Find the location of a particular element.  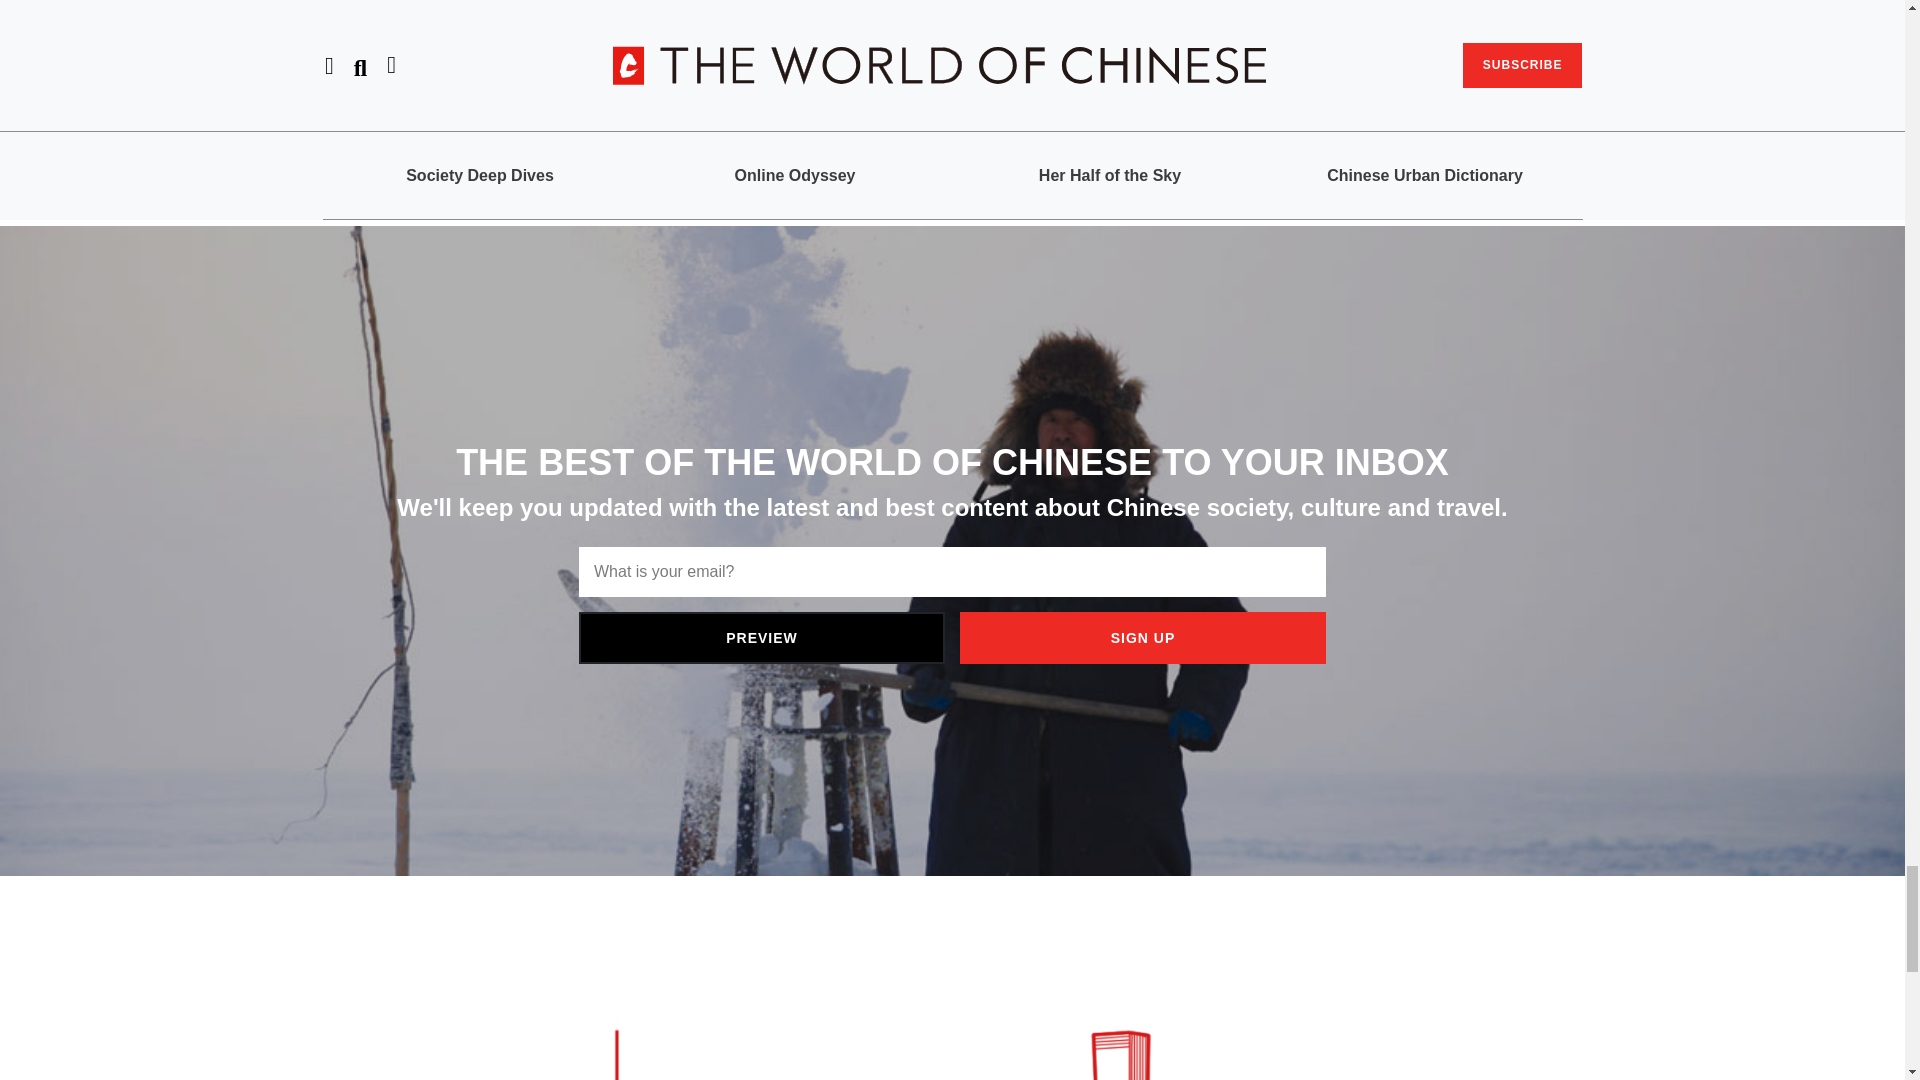

SIGN UP is located at coordinates (1143, 638).